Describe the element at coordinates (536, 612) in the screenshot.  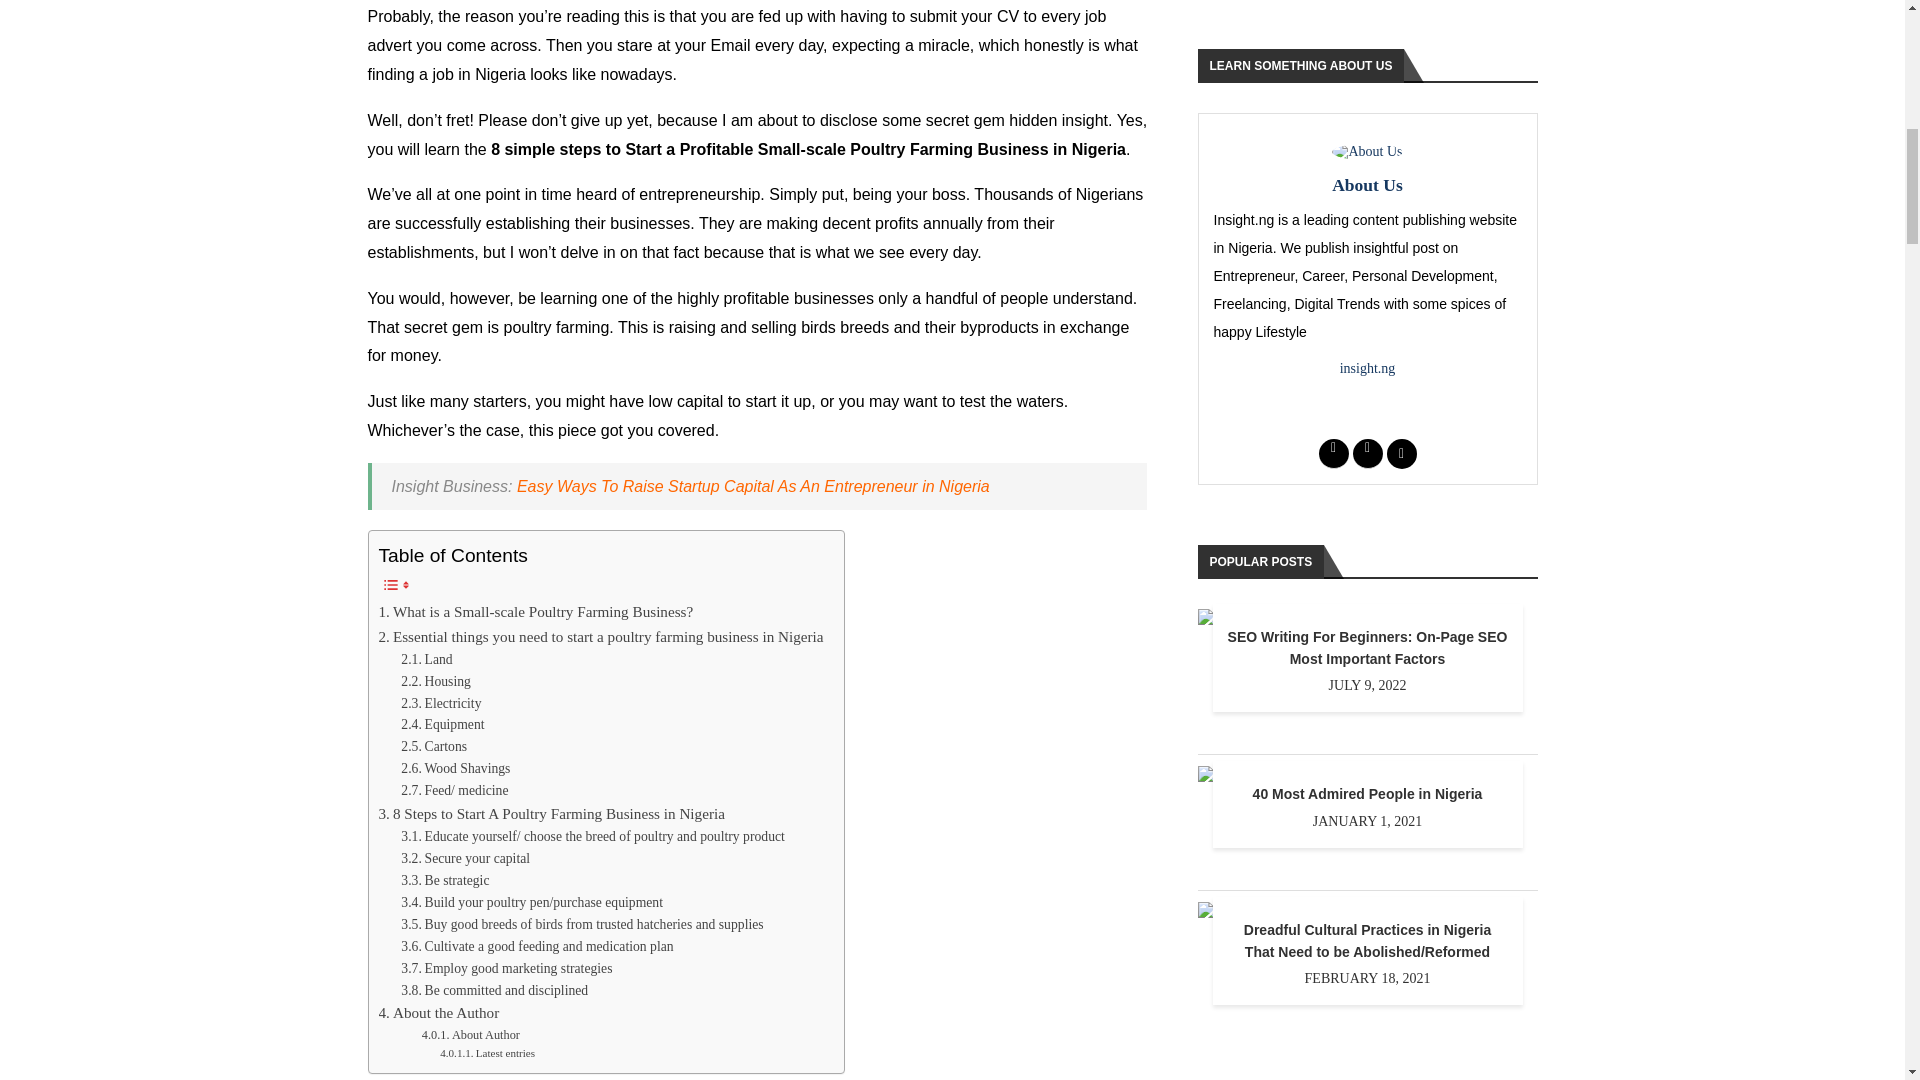
I see `What is a Small-scale Poultry Farming Business?` at that location.